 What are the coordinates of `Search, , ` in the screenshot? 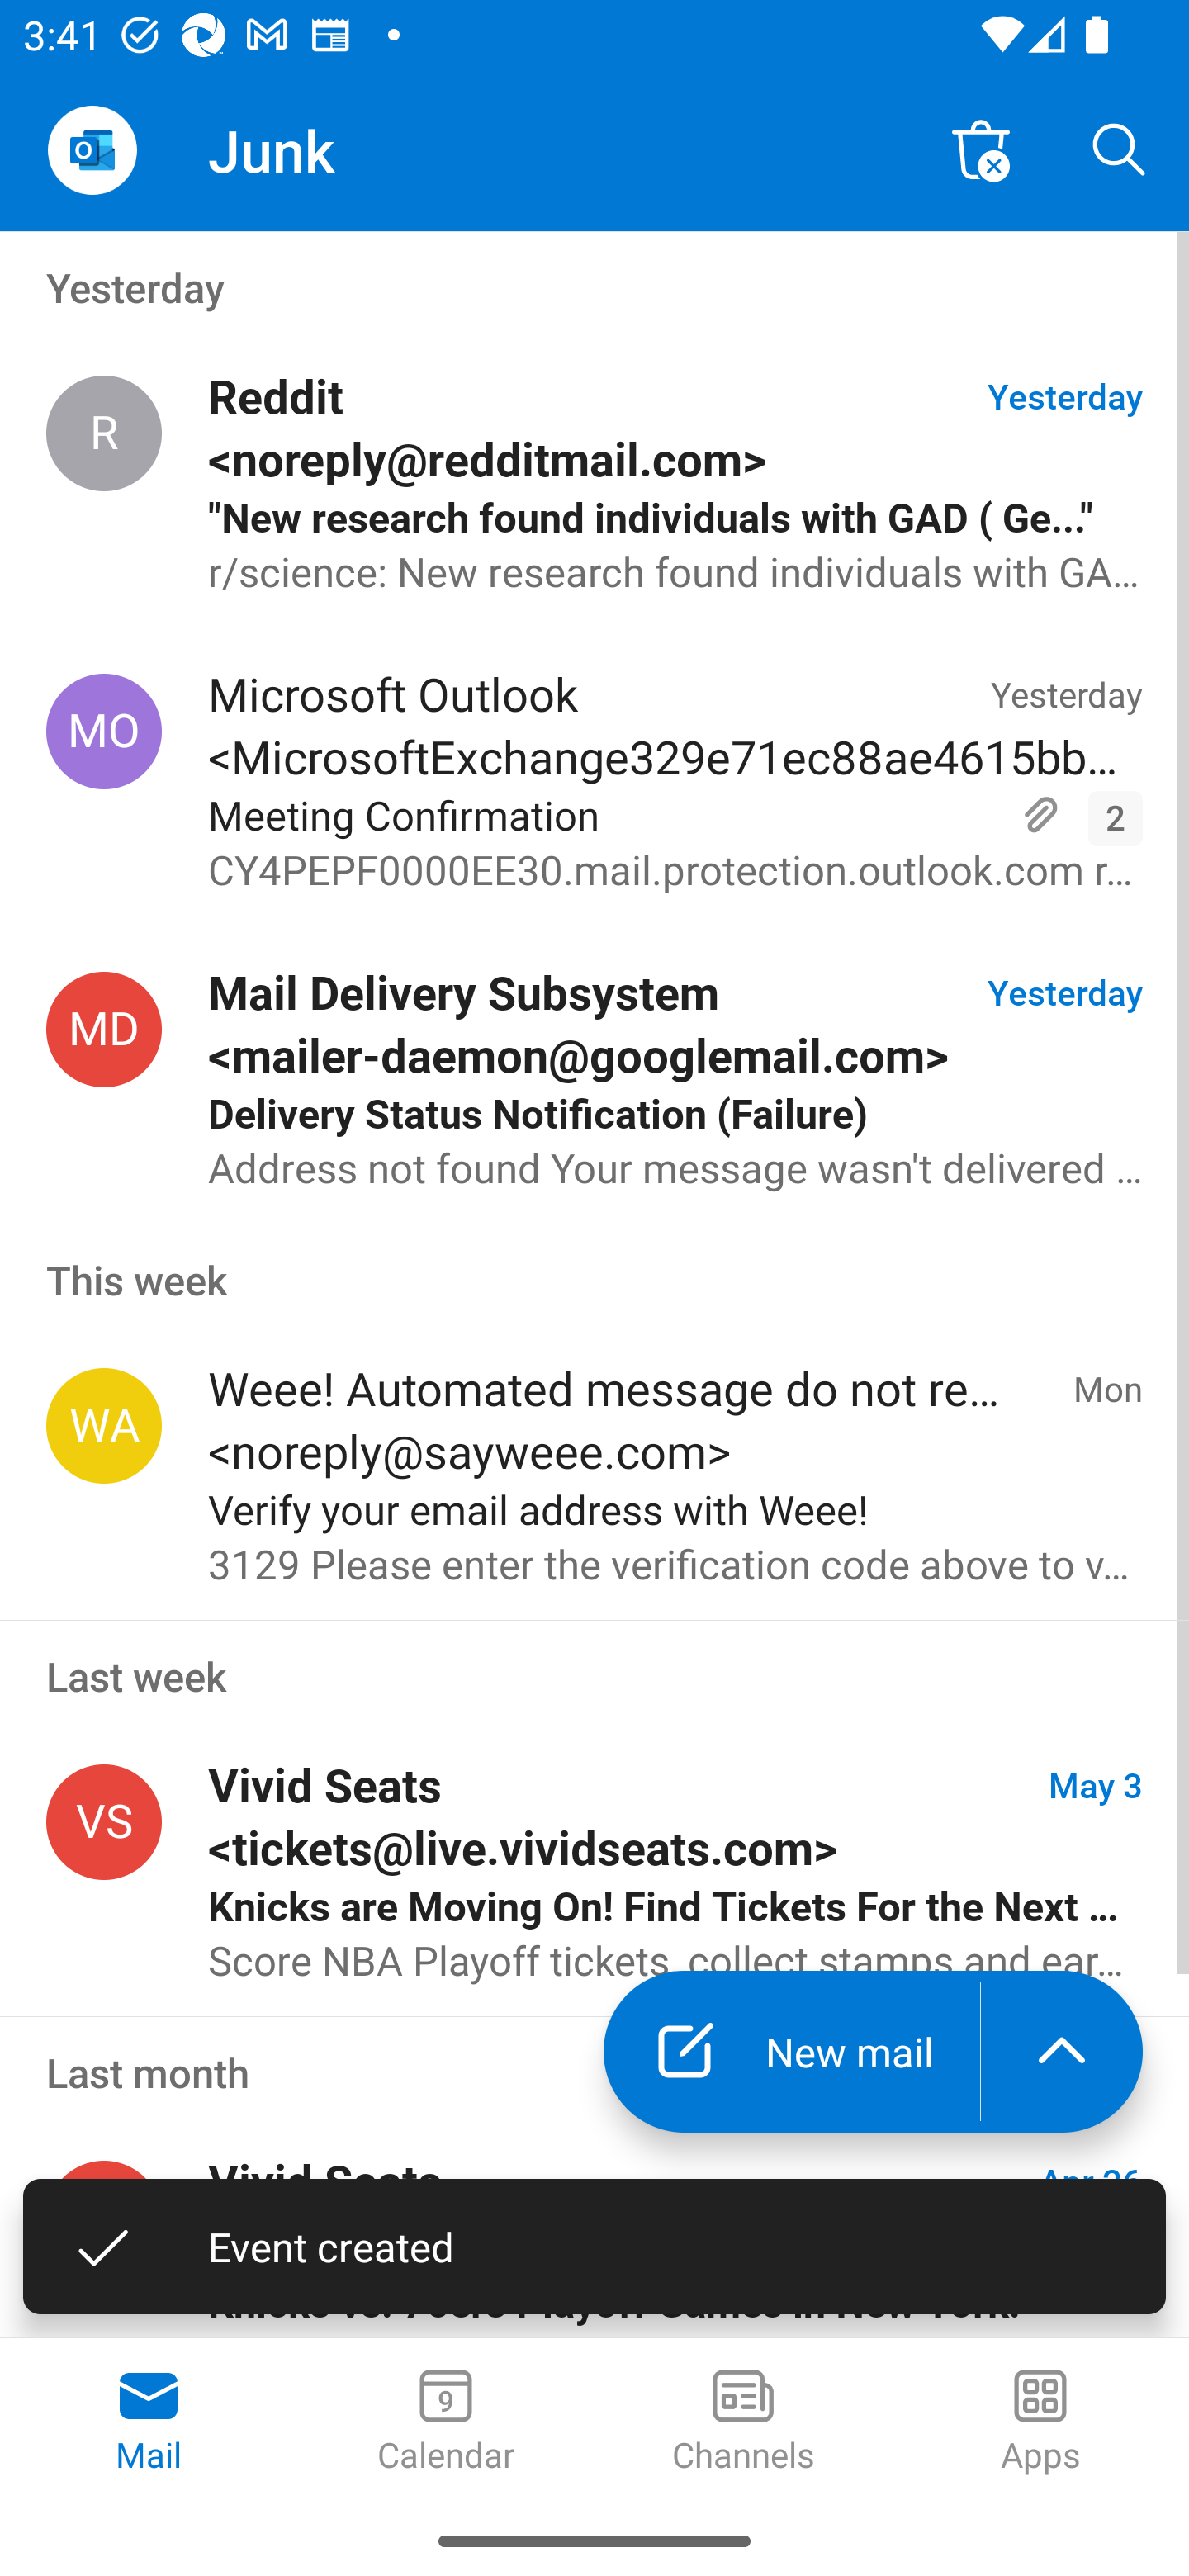 It's located at (1120, 149).